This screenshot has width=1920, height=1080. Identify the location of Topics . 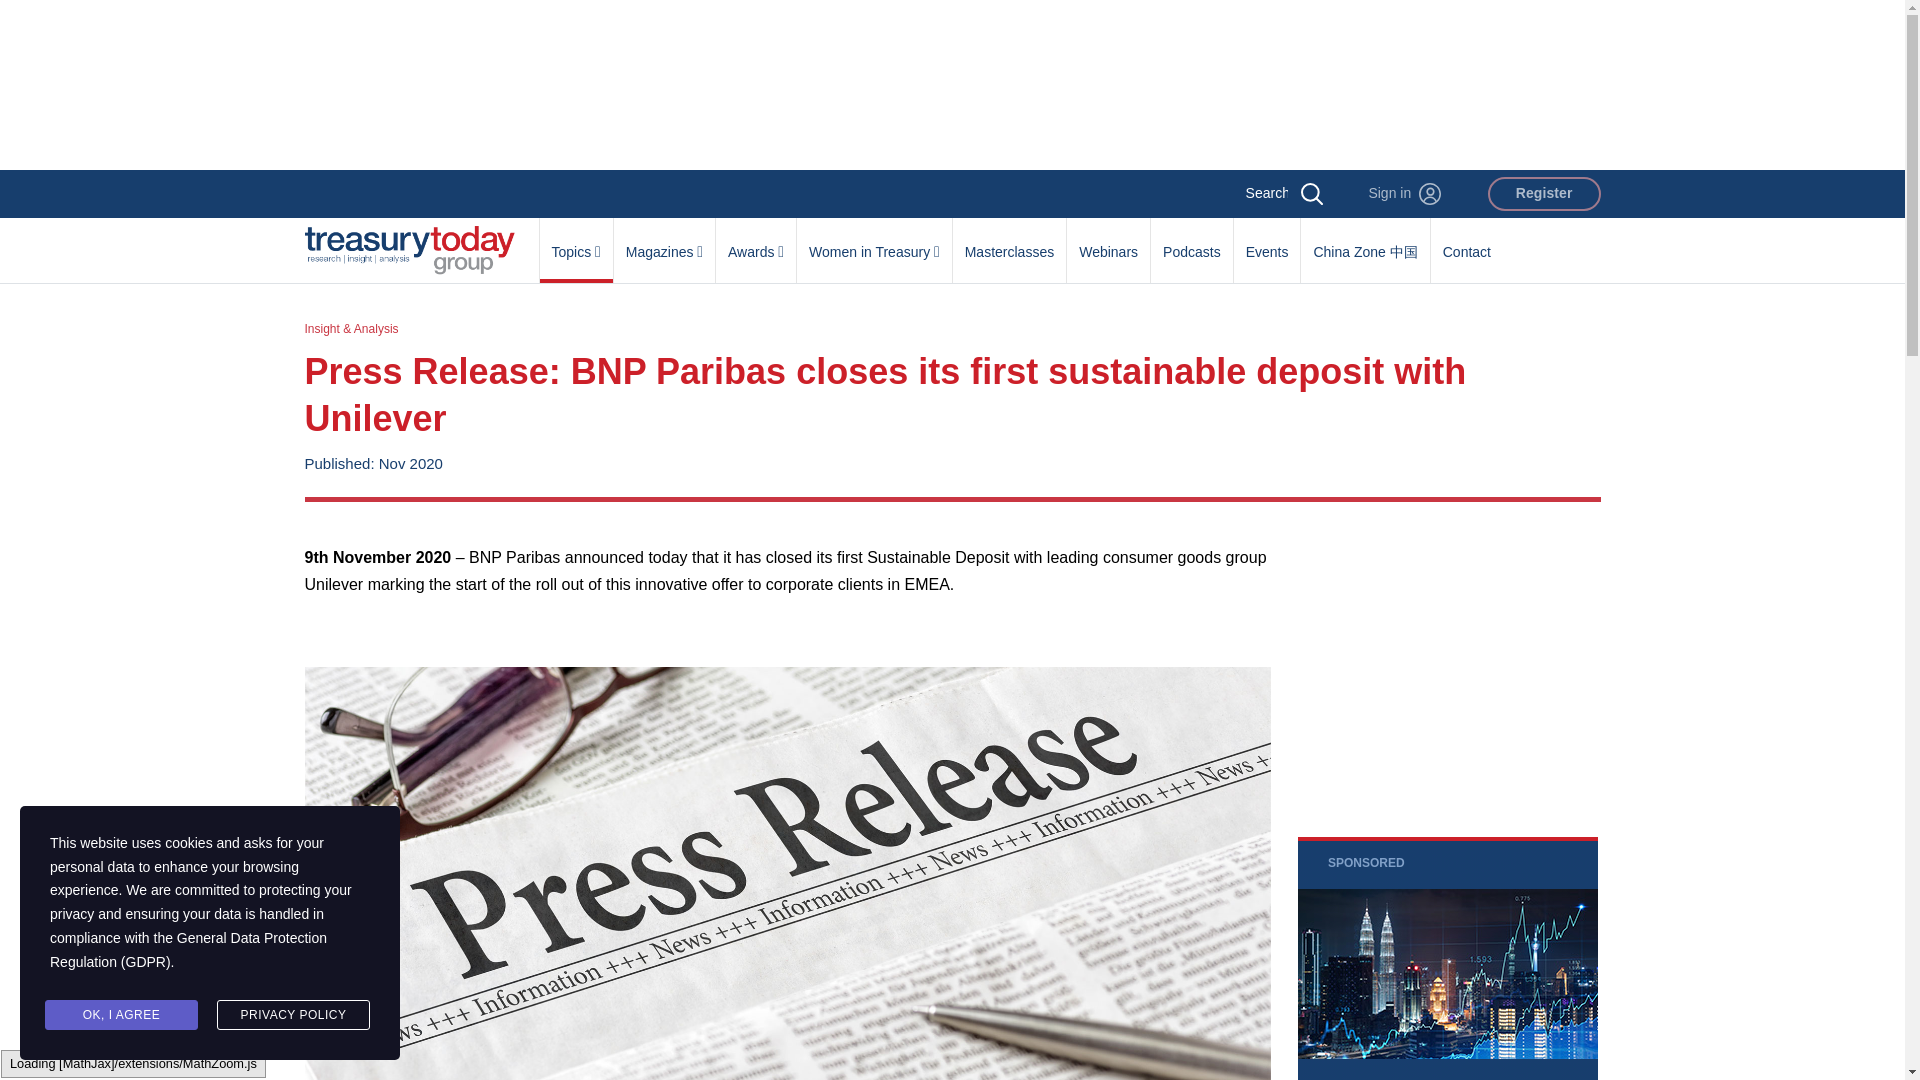
(576, 241).